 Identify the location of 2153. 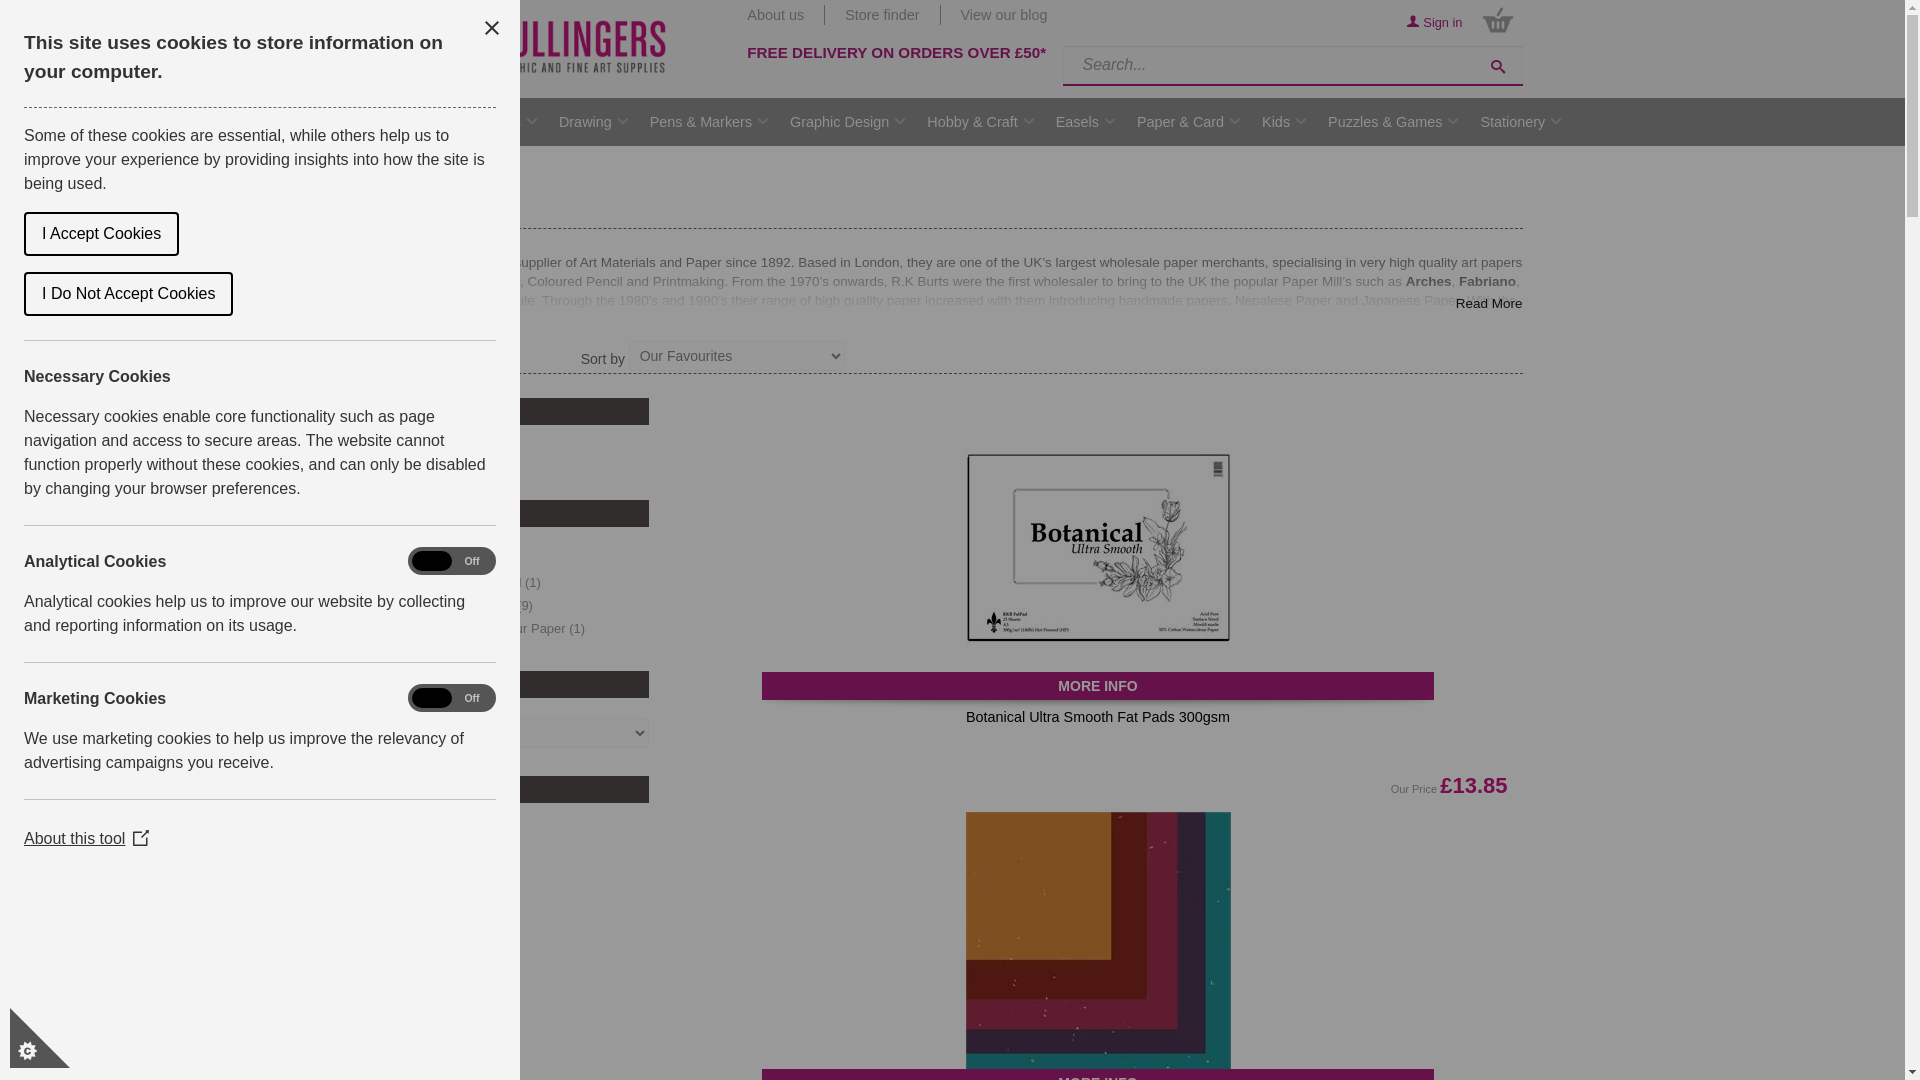
(388, 626).